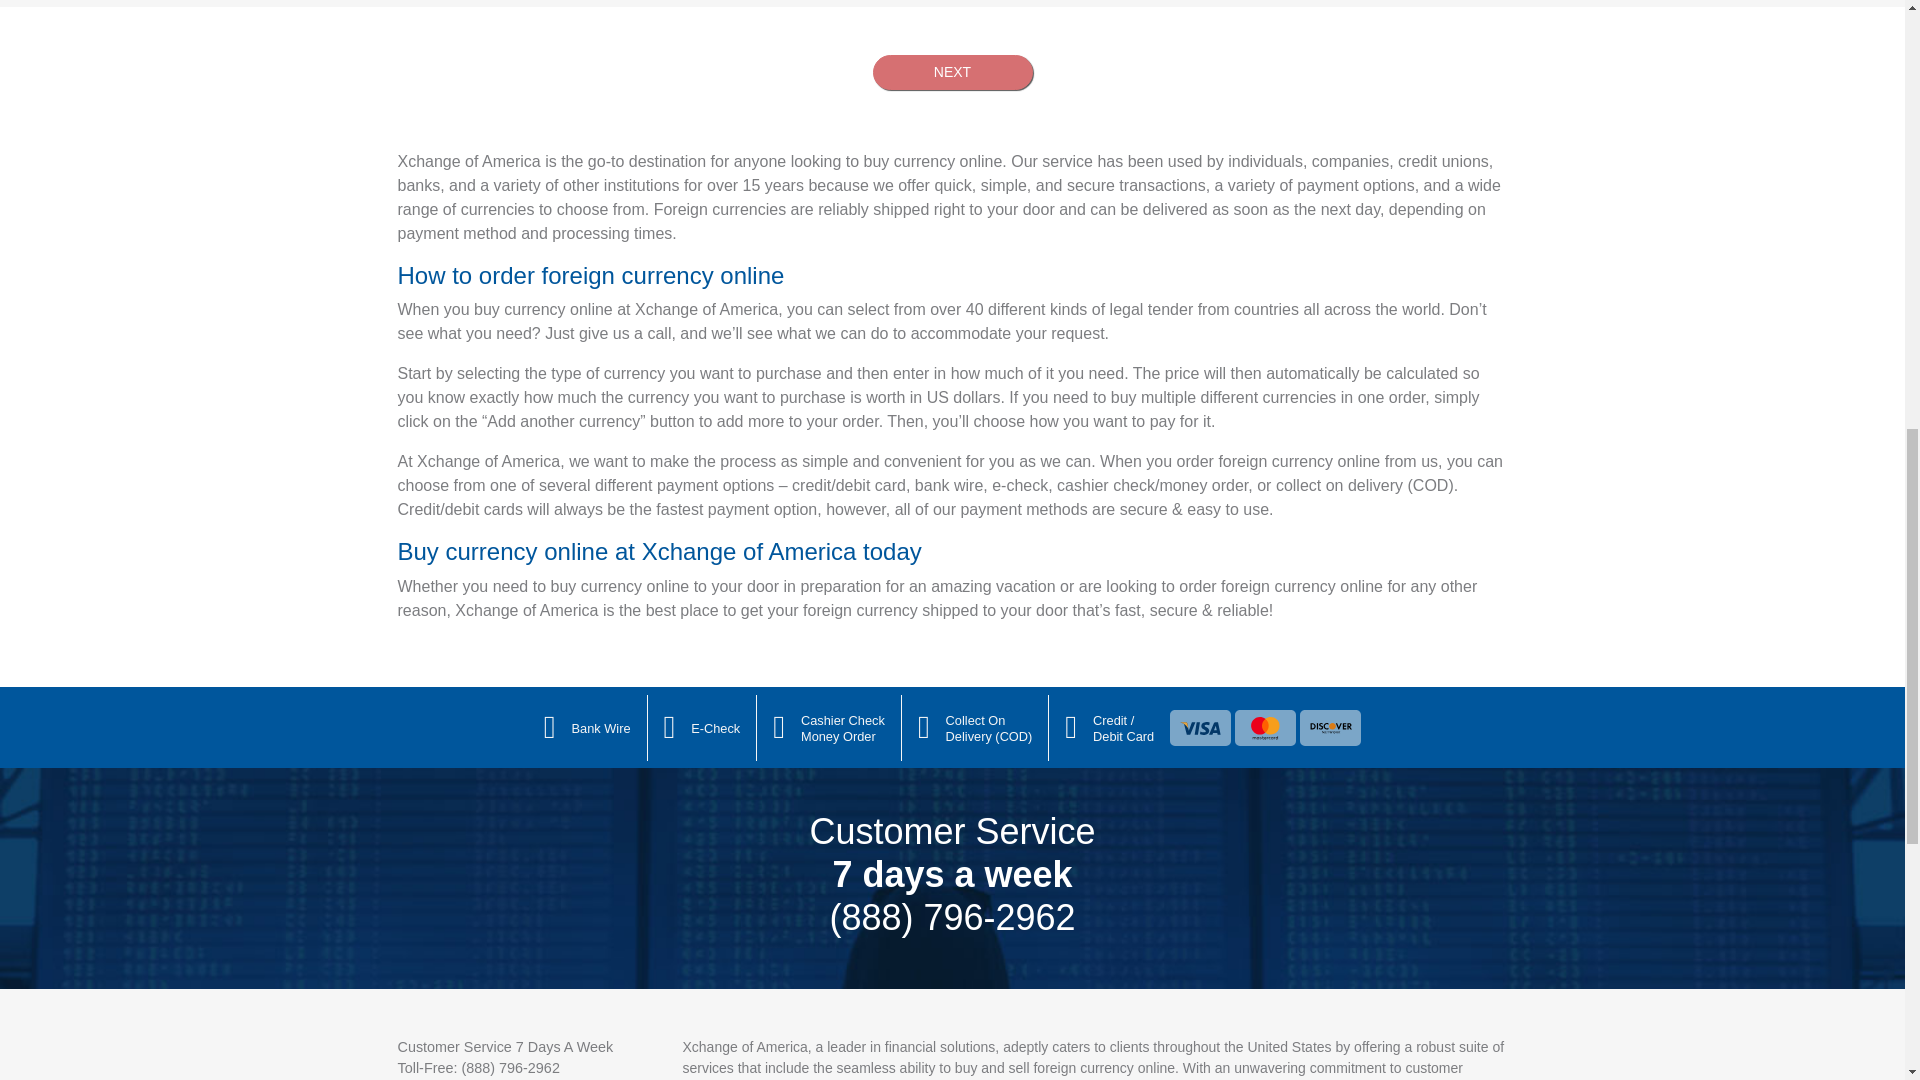  Describe the element at coordinates (952, 72) in the screenshot. I see `Next` at that location.